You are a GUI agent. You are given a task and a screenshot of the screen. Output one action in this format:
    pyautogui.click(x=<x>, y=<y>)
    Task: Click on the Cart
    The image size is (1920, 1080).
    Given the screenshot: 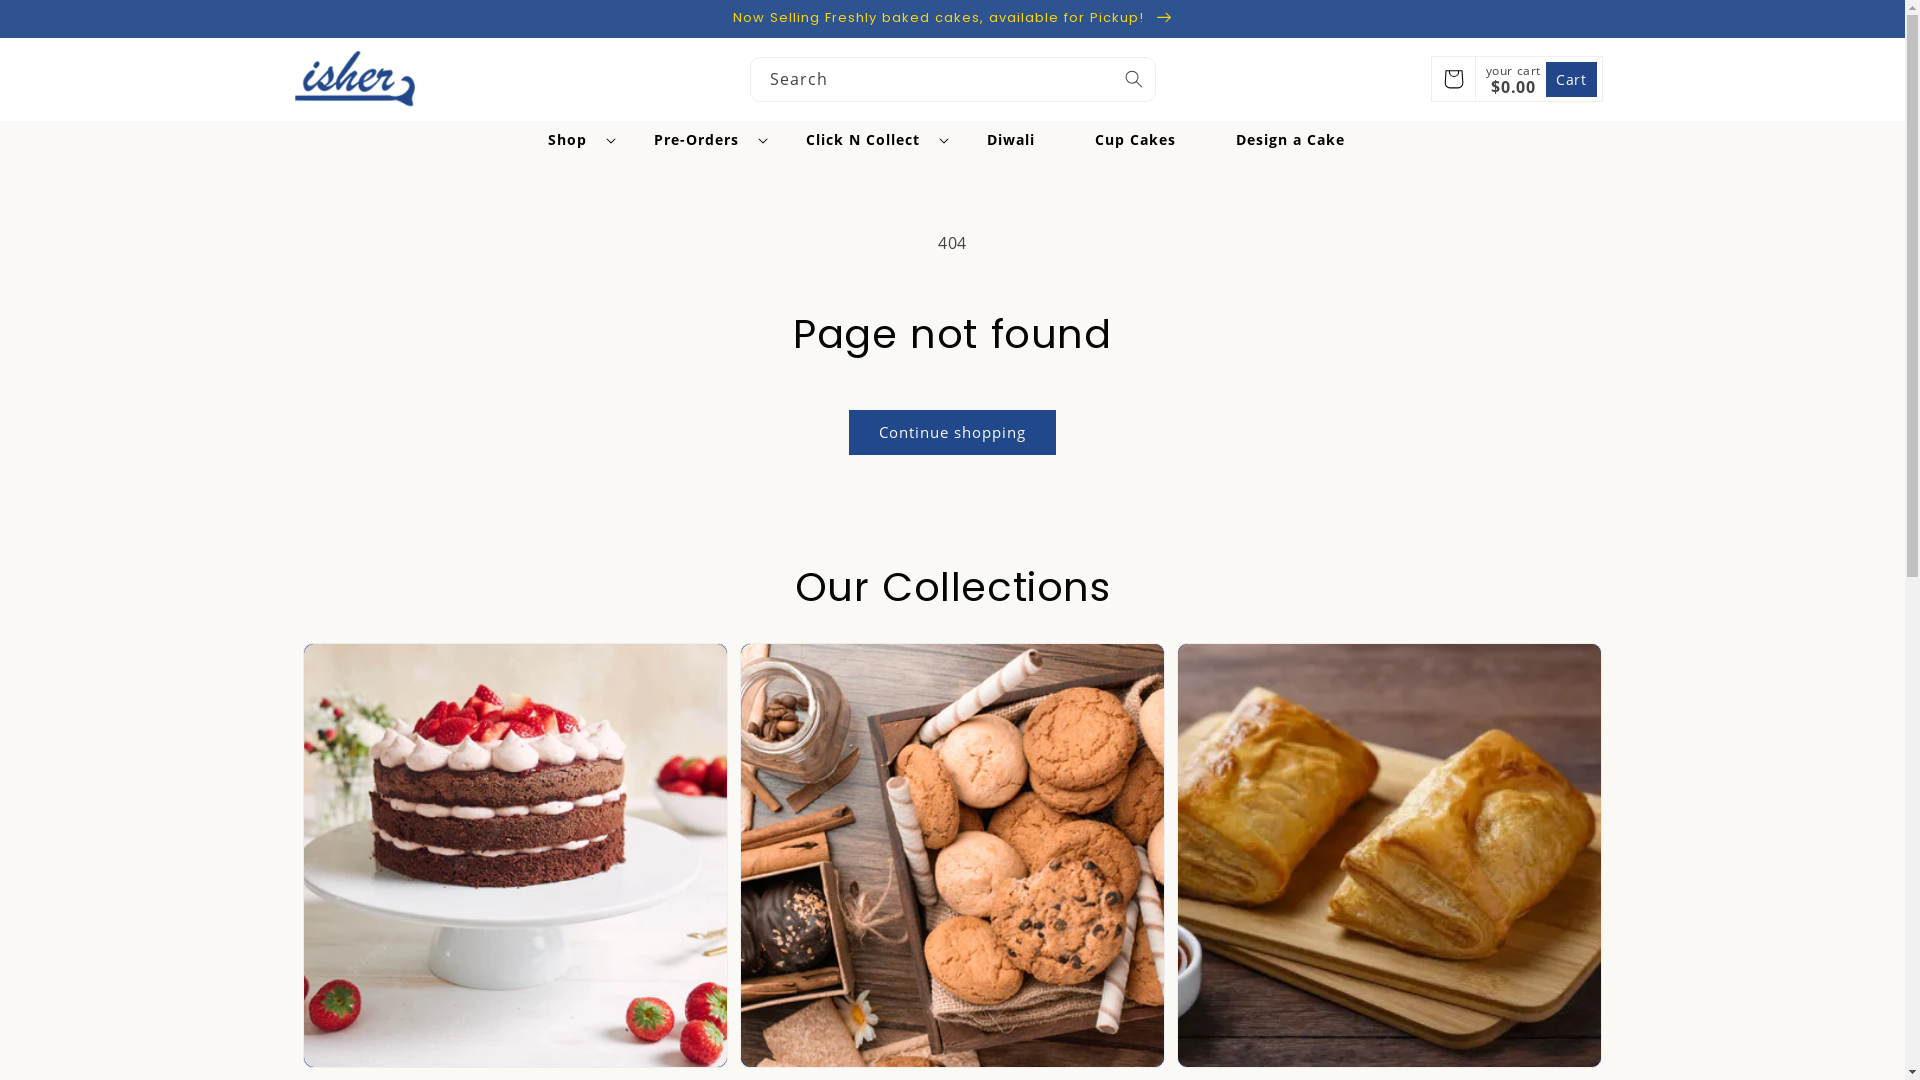 What is the action you would take?
    pyautogui.click(x=1454, y=79)
    